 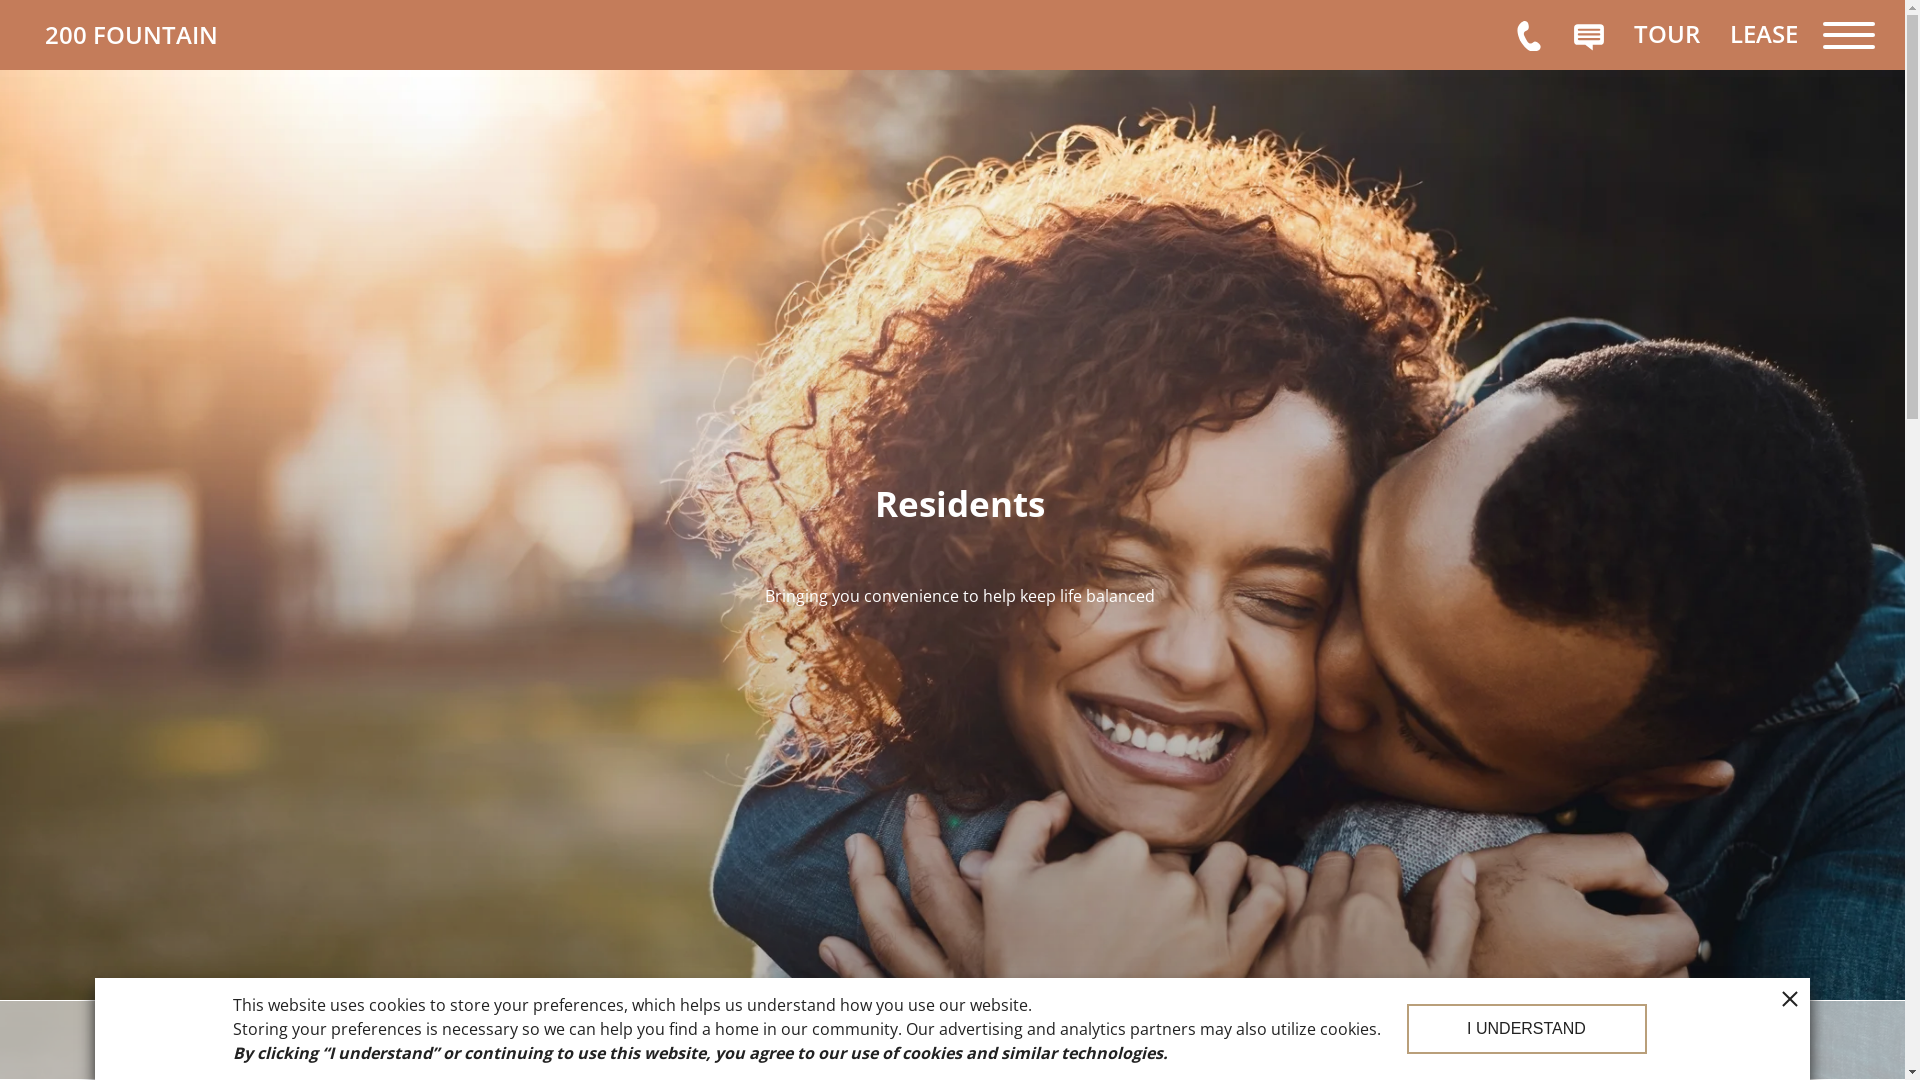 What do you see at coordinates (1764, 34) in the screenshot?
I see `LEASE` at bounding box center [1764, 34].